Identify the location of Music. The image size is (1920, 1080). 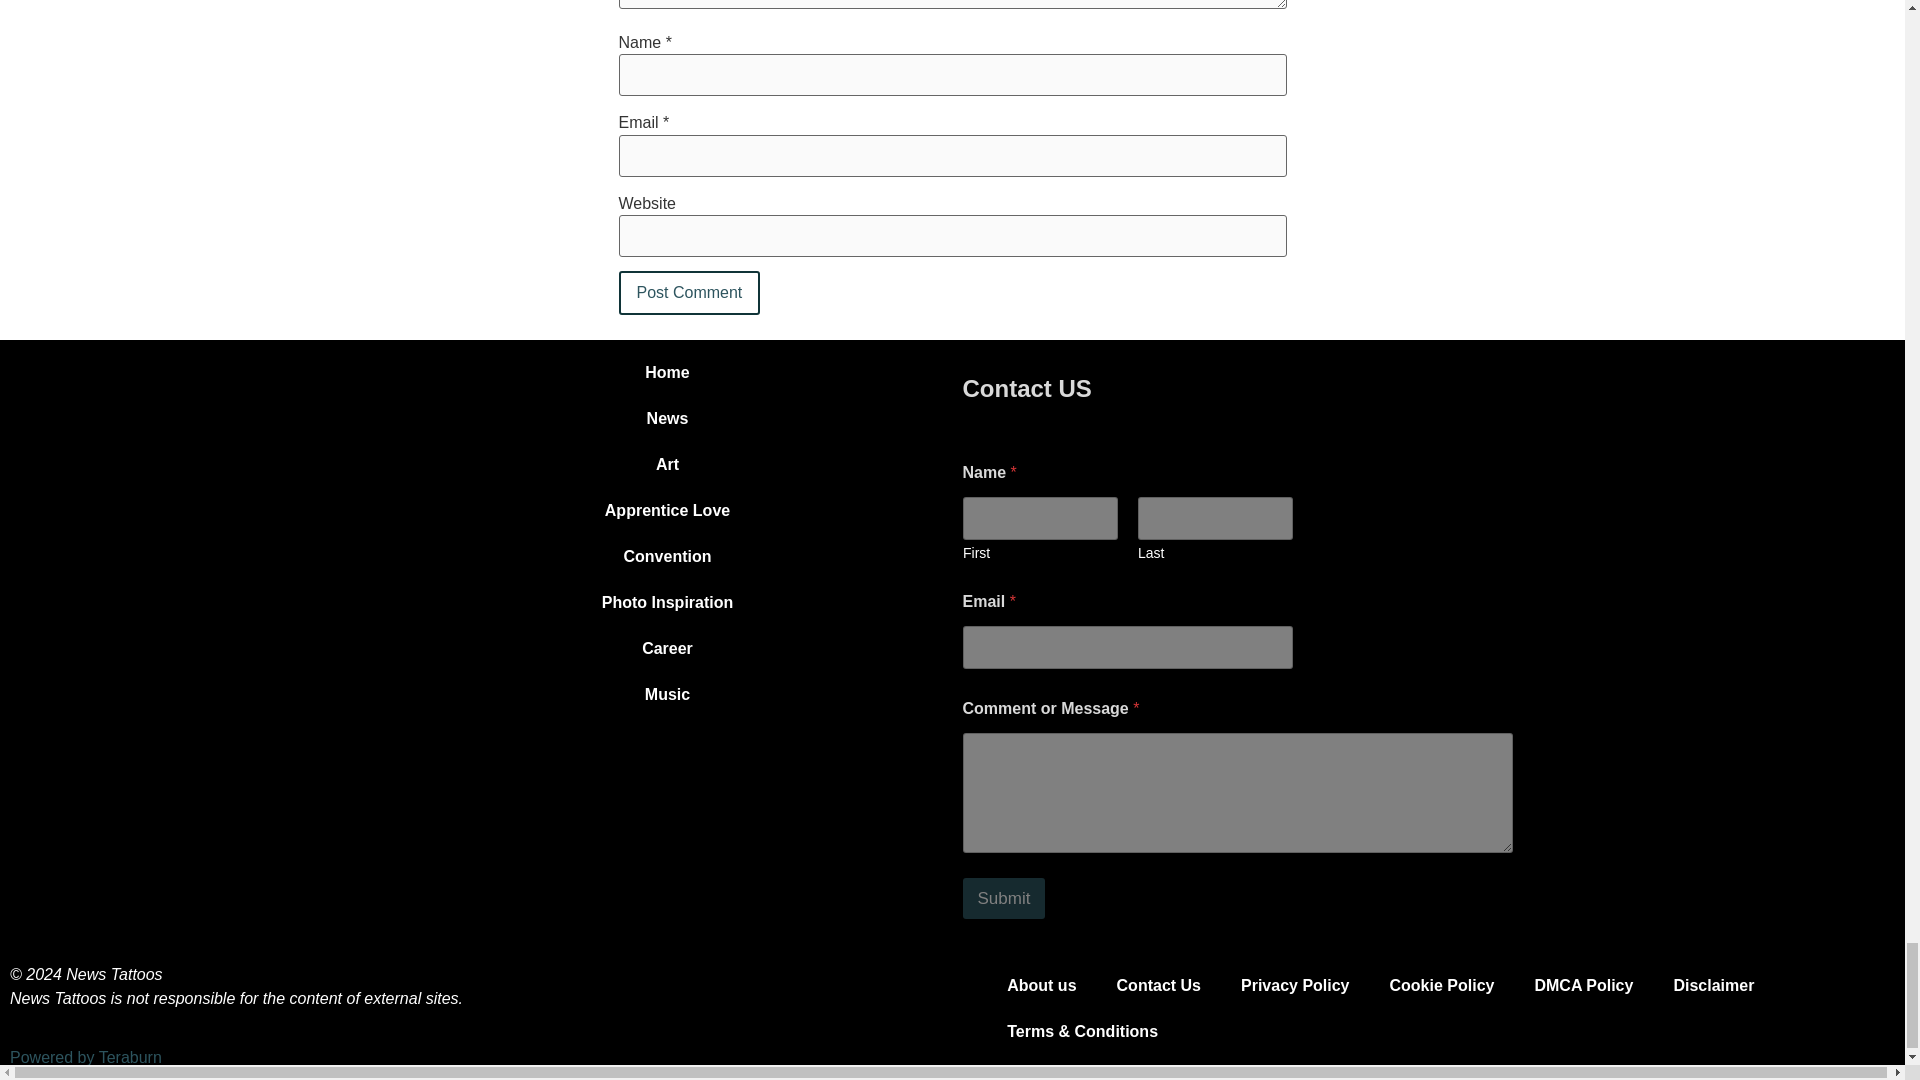
(666, 694).